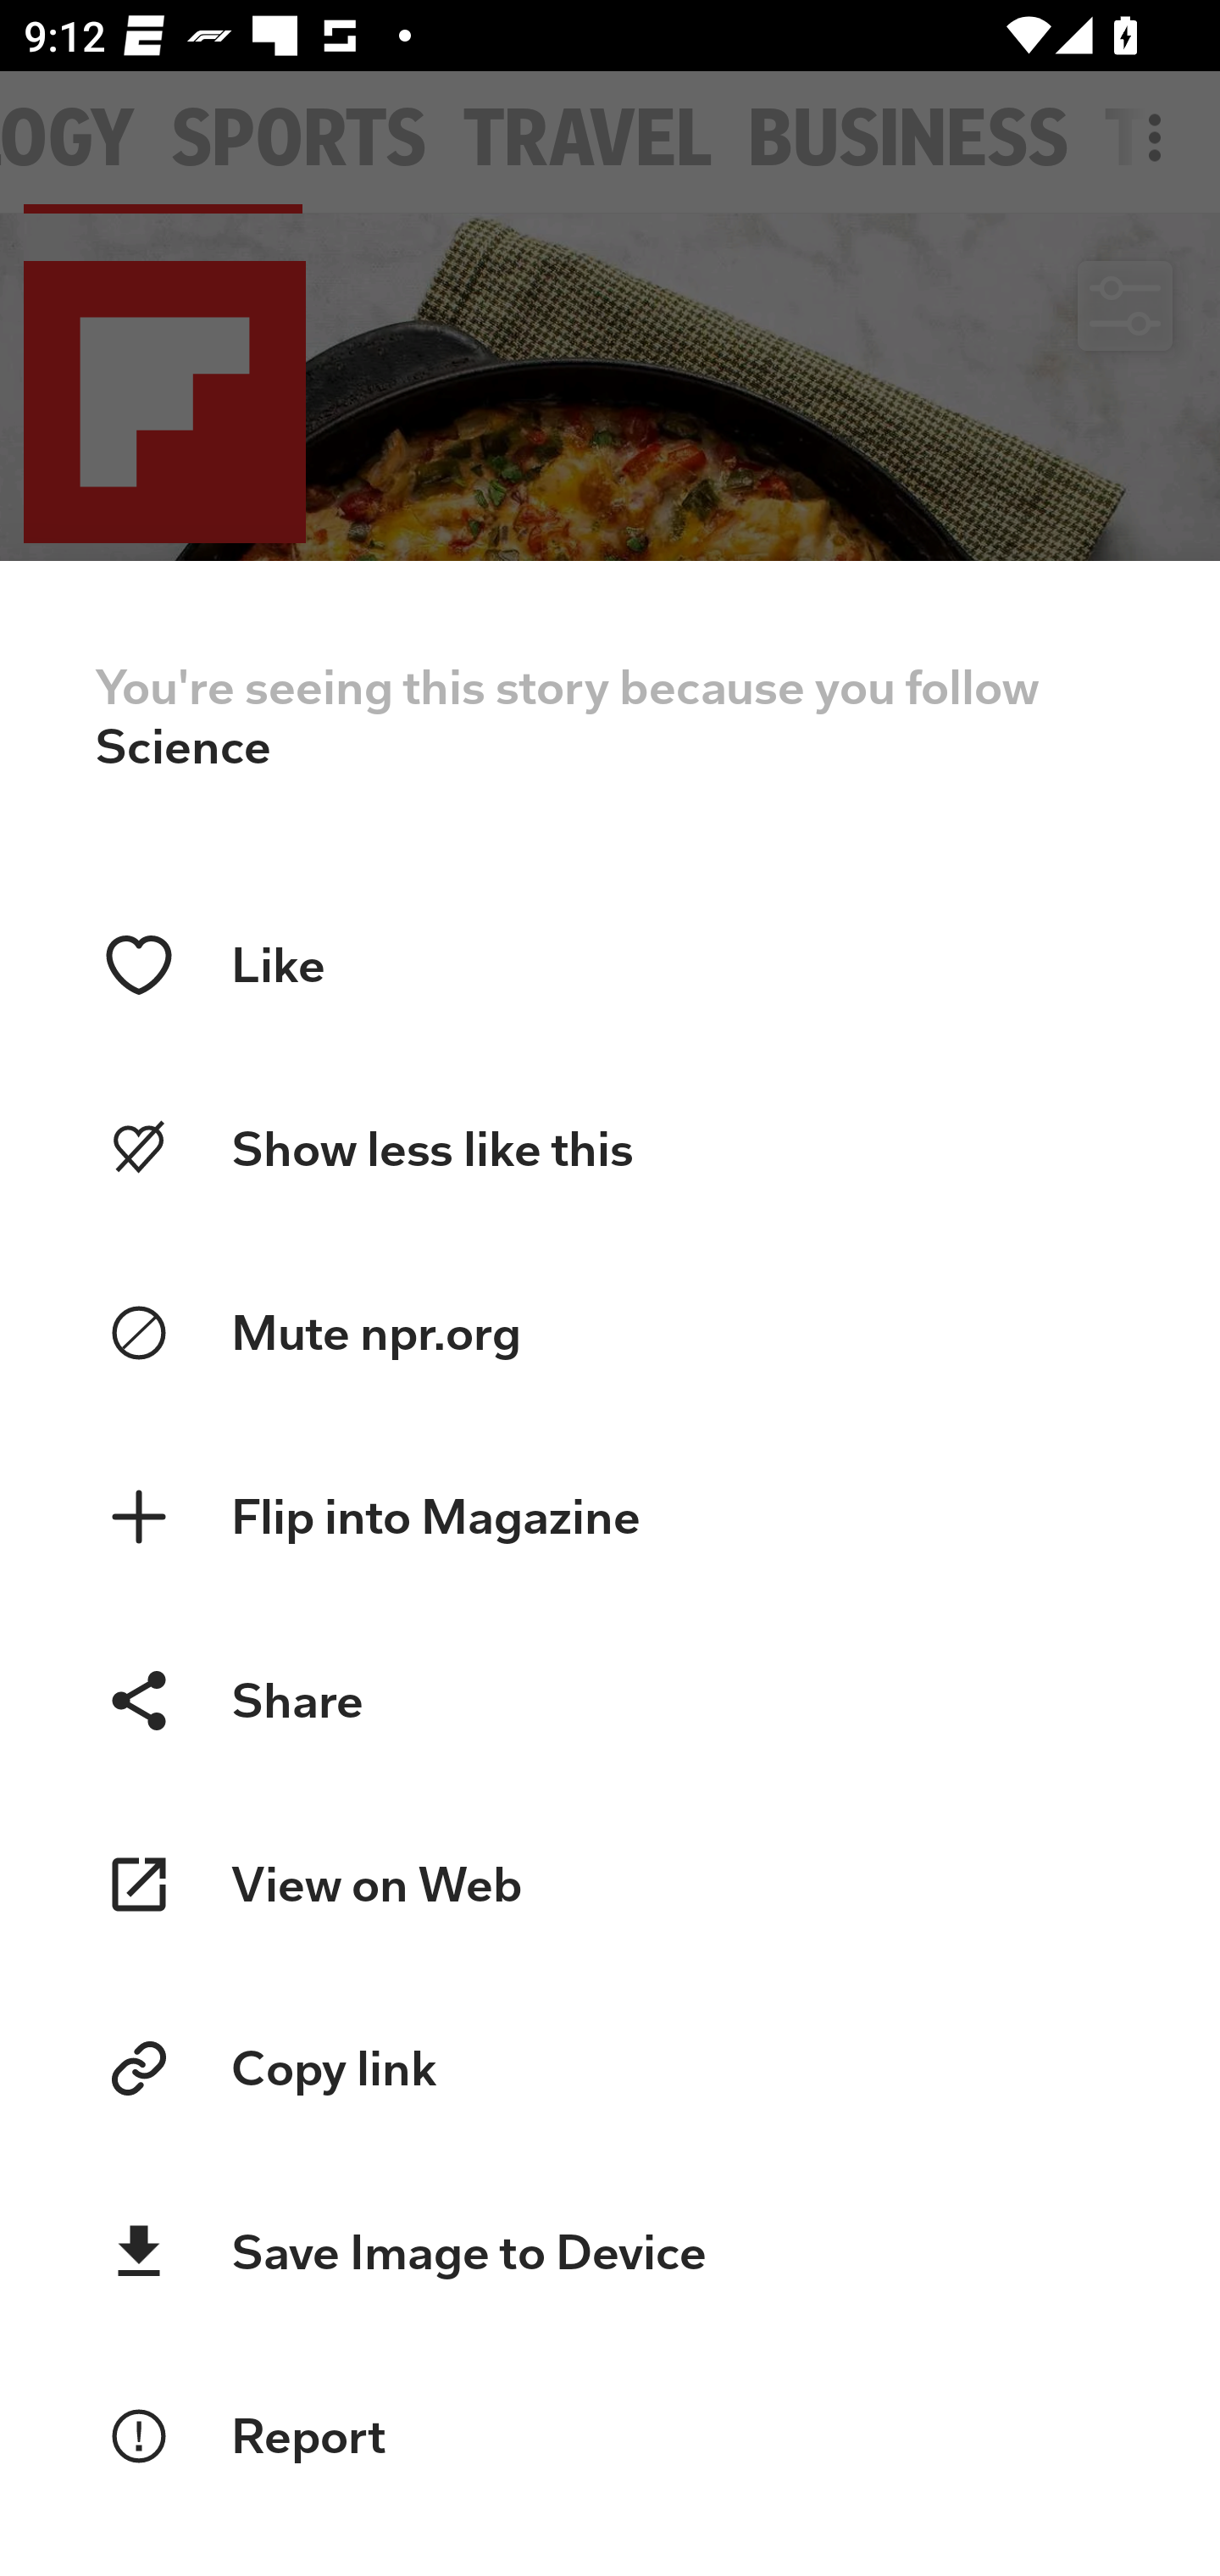 The height and width of the screenshot is (2576, 1220). What do you see at coordinates (610, 1333) in the screenshot?
I see `Mute npr.org` at bounding box center [610, 1333].